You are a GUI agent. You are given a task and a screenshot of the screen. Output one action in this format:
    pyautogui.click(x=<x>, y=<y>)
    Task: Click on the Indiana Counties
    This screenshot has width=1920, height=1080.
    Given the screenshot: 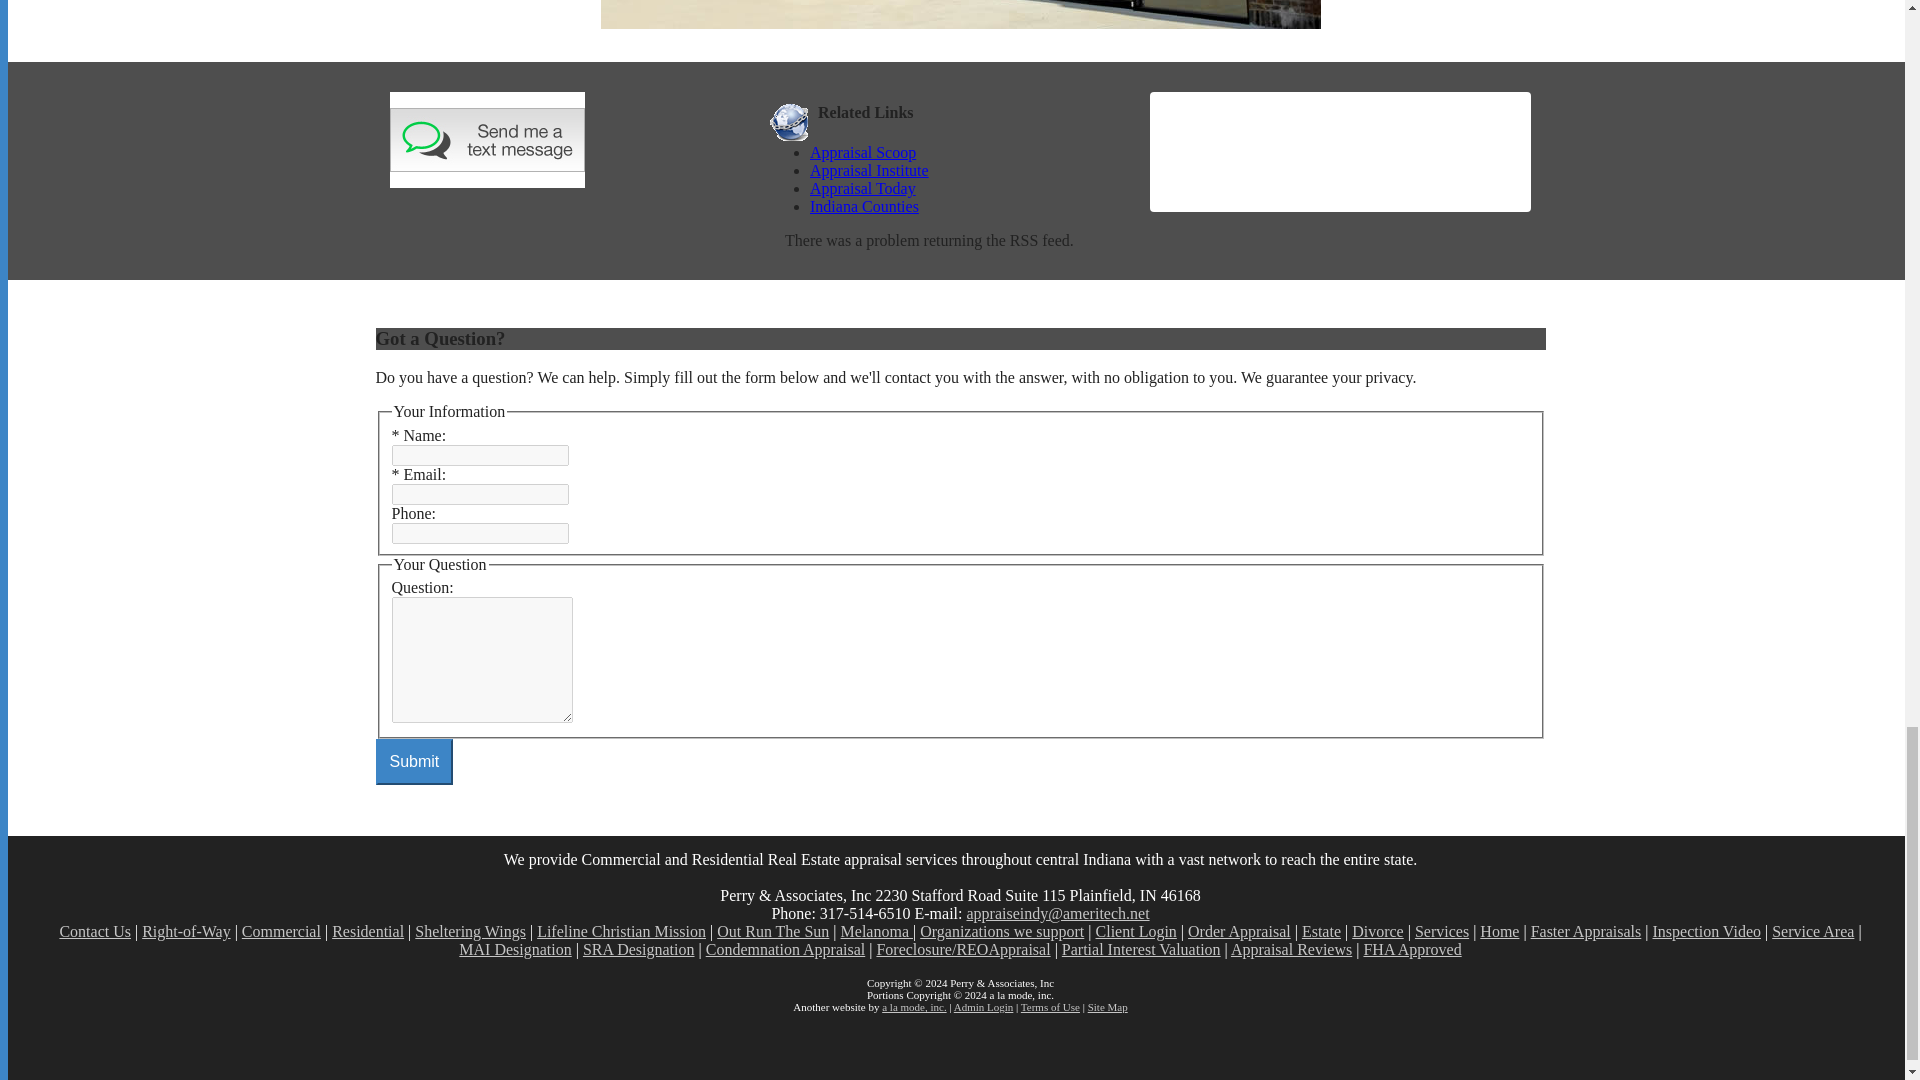 What is the action you would take?
    pyautogui.click(x=864, y=206)
    